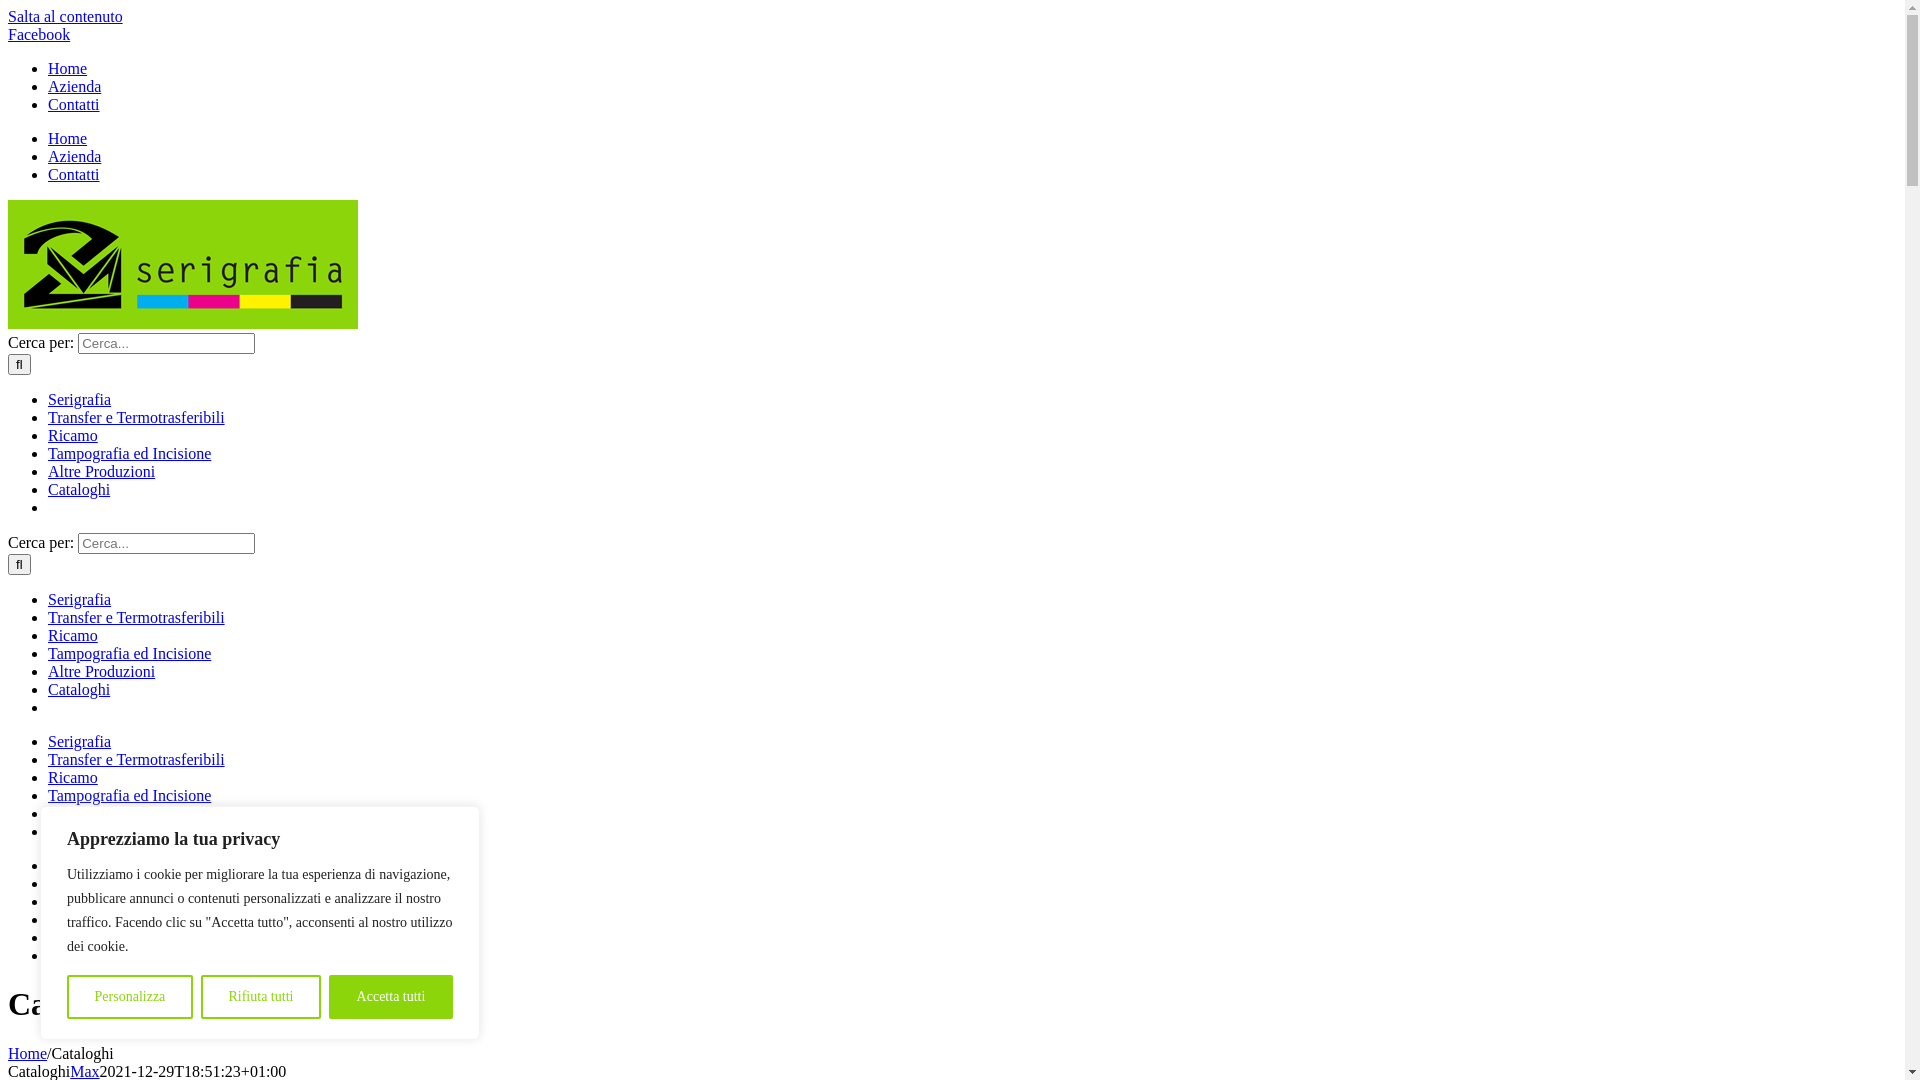  Describe the element at coordinates (79, 832) in the screenshot. I see `Cataloghi` at that location.